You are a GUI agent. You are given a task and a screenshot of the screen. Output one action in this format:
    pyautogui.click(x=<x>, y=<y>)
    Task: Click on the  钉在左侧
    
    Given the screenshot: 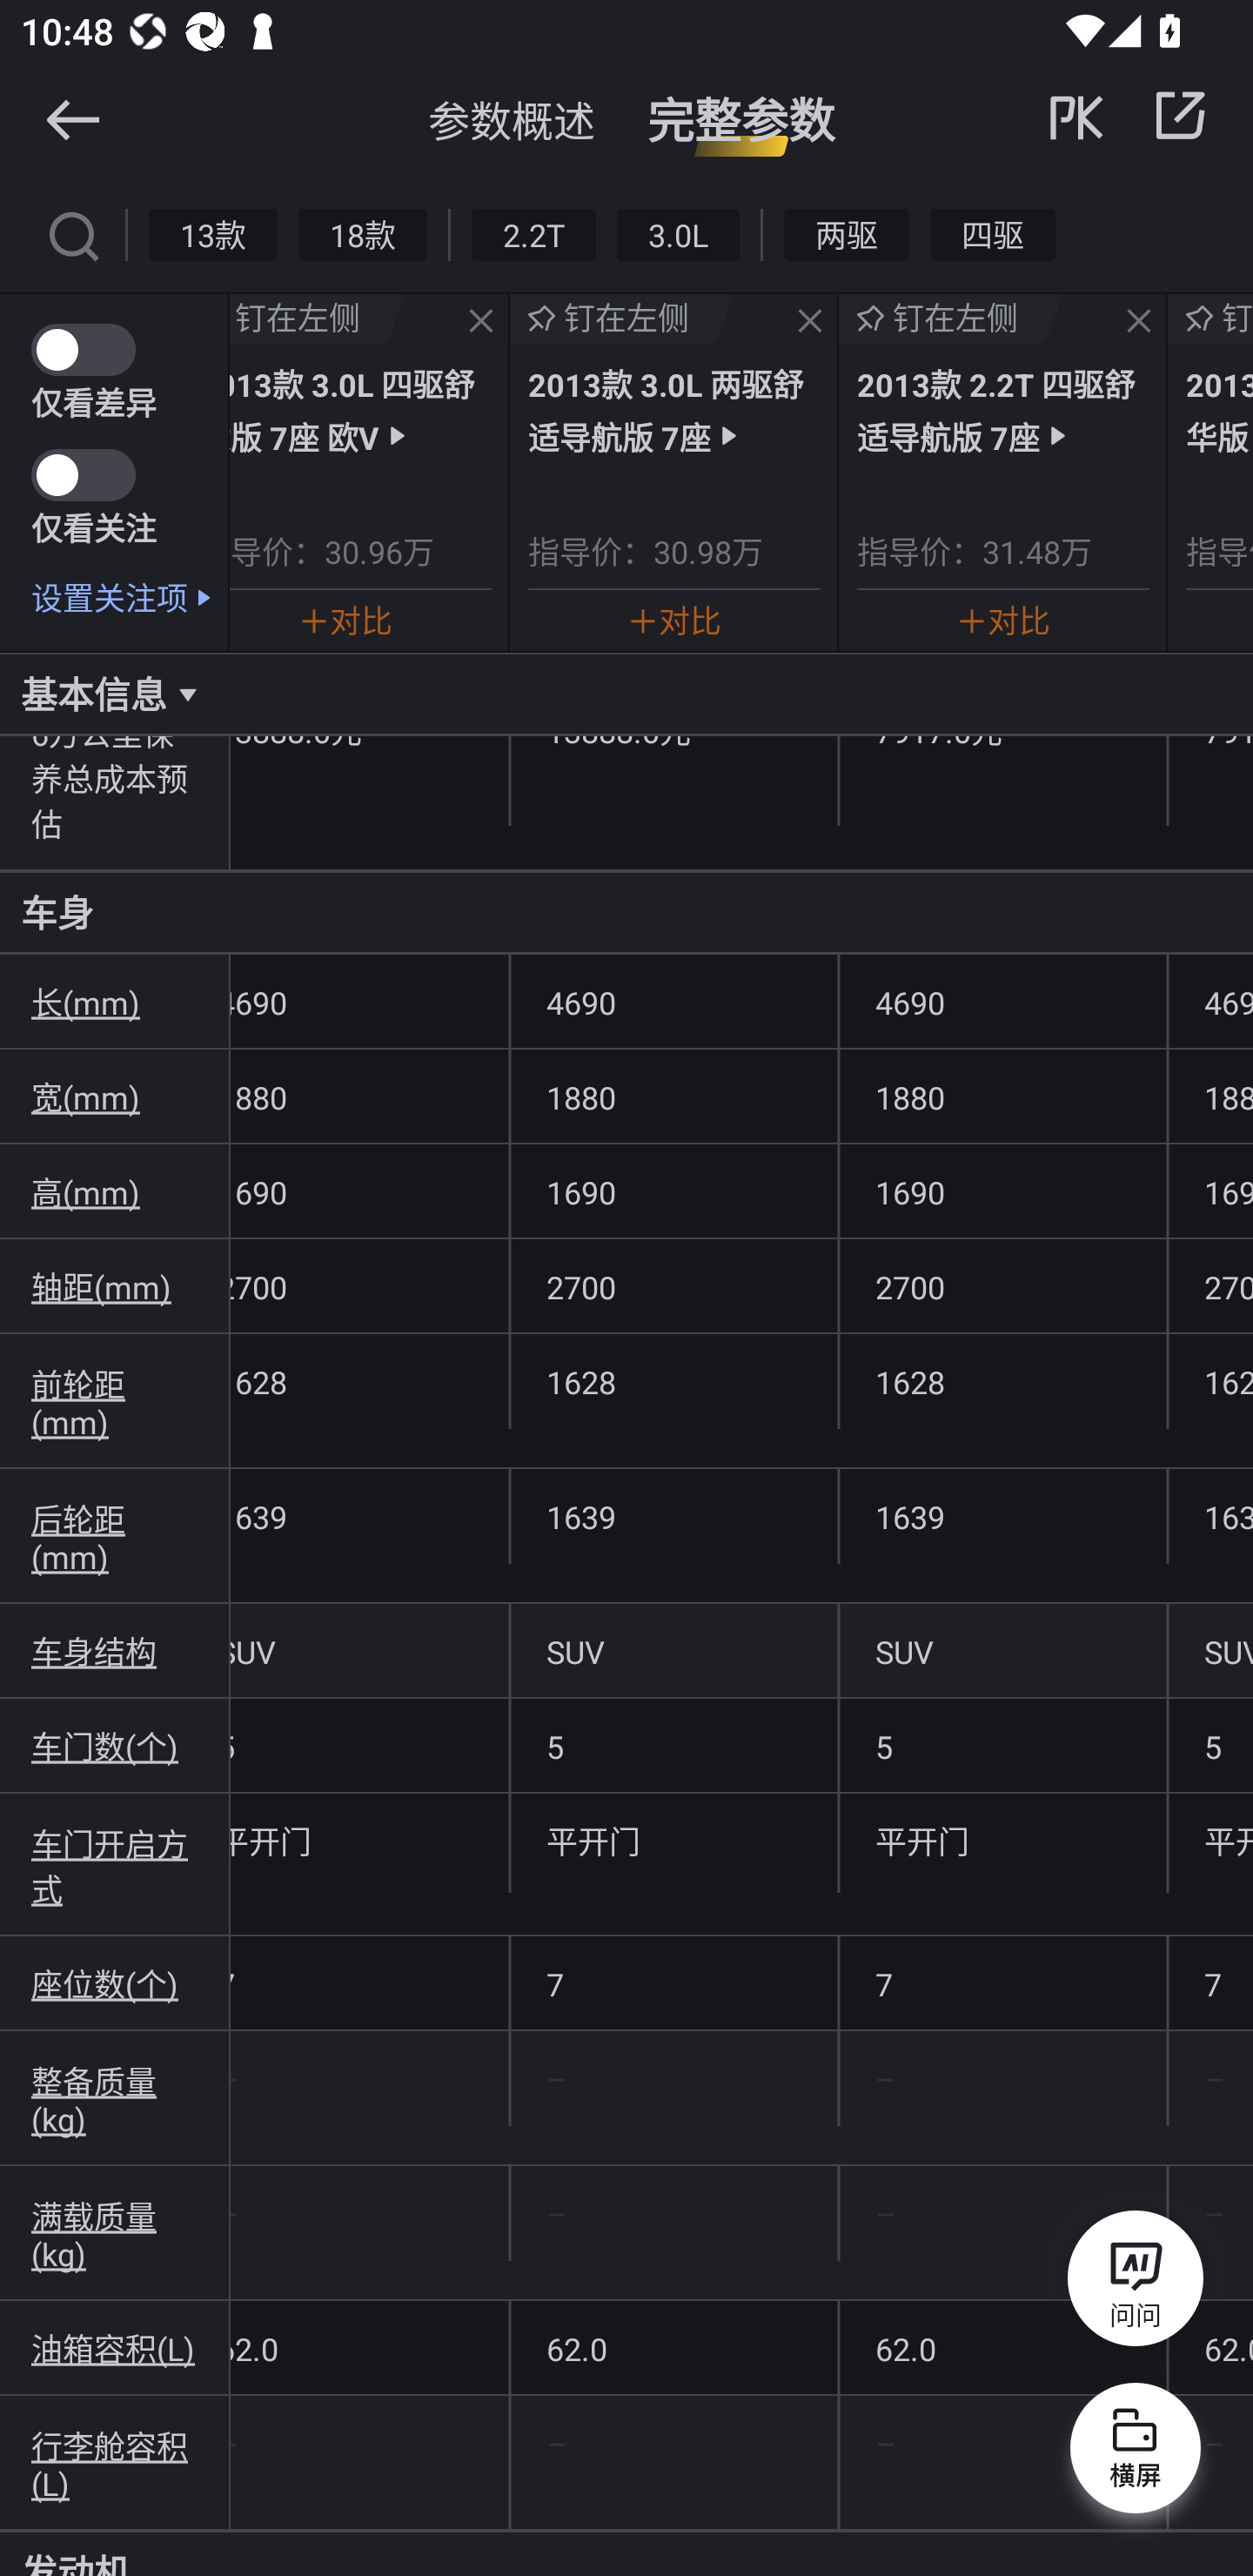 What is the action you would take?
    pyautogui.click(x=950, y=319)
    